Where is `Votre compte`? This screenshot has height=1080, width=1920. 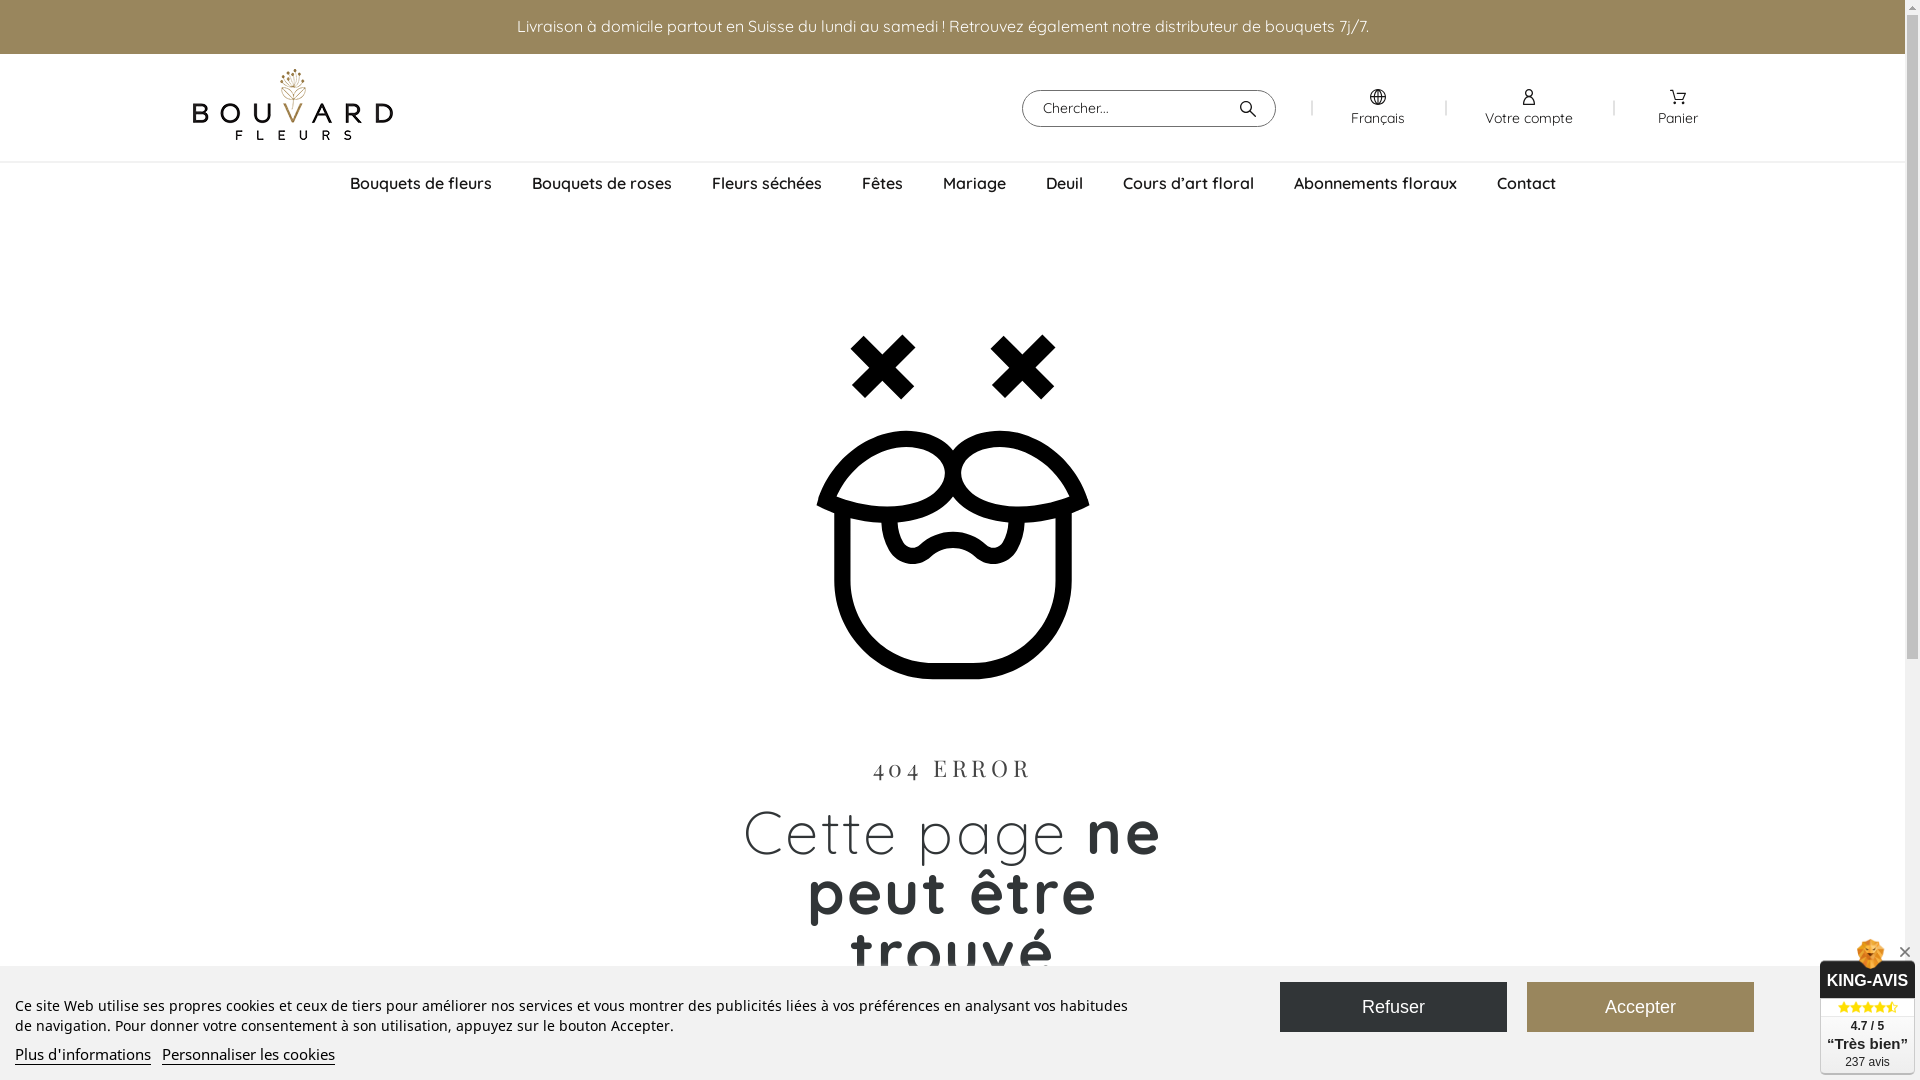
Votre compte is located at coordinates (1528, 108).